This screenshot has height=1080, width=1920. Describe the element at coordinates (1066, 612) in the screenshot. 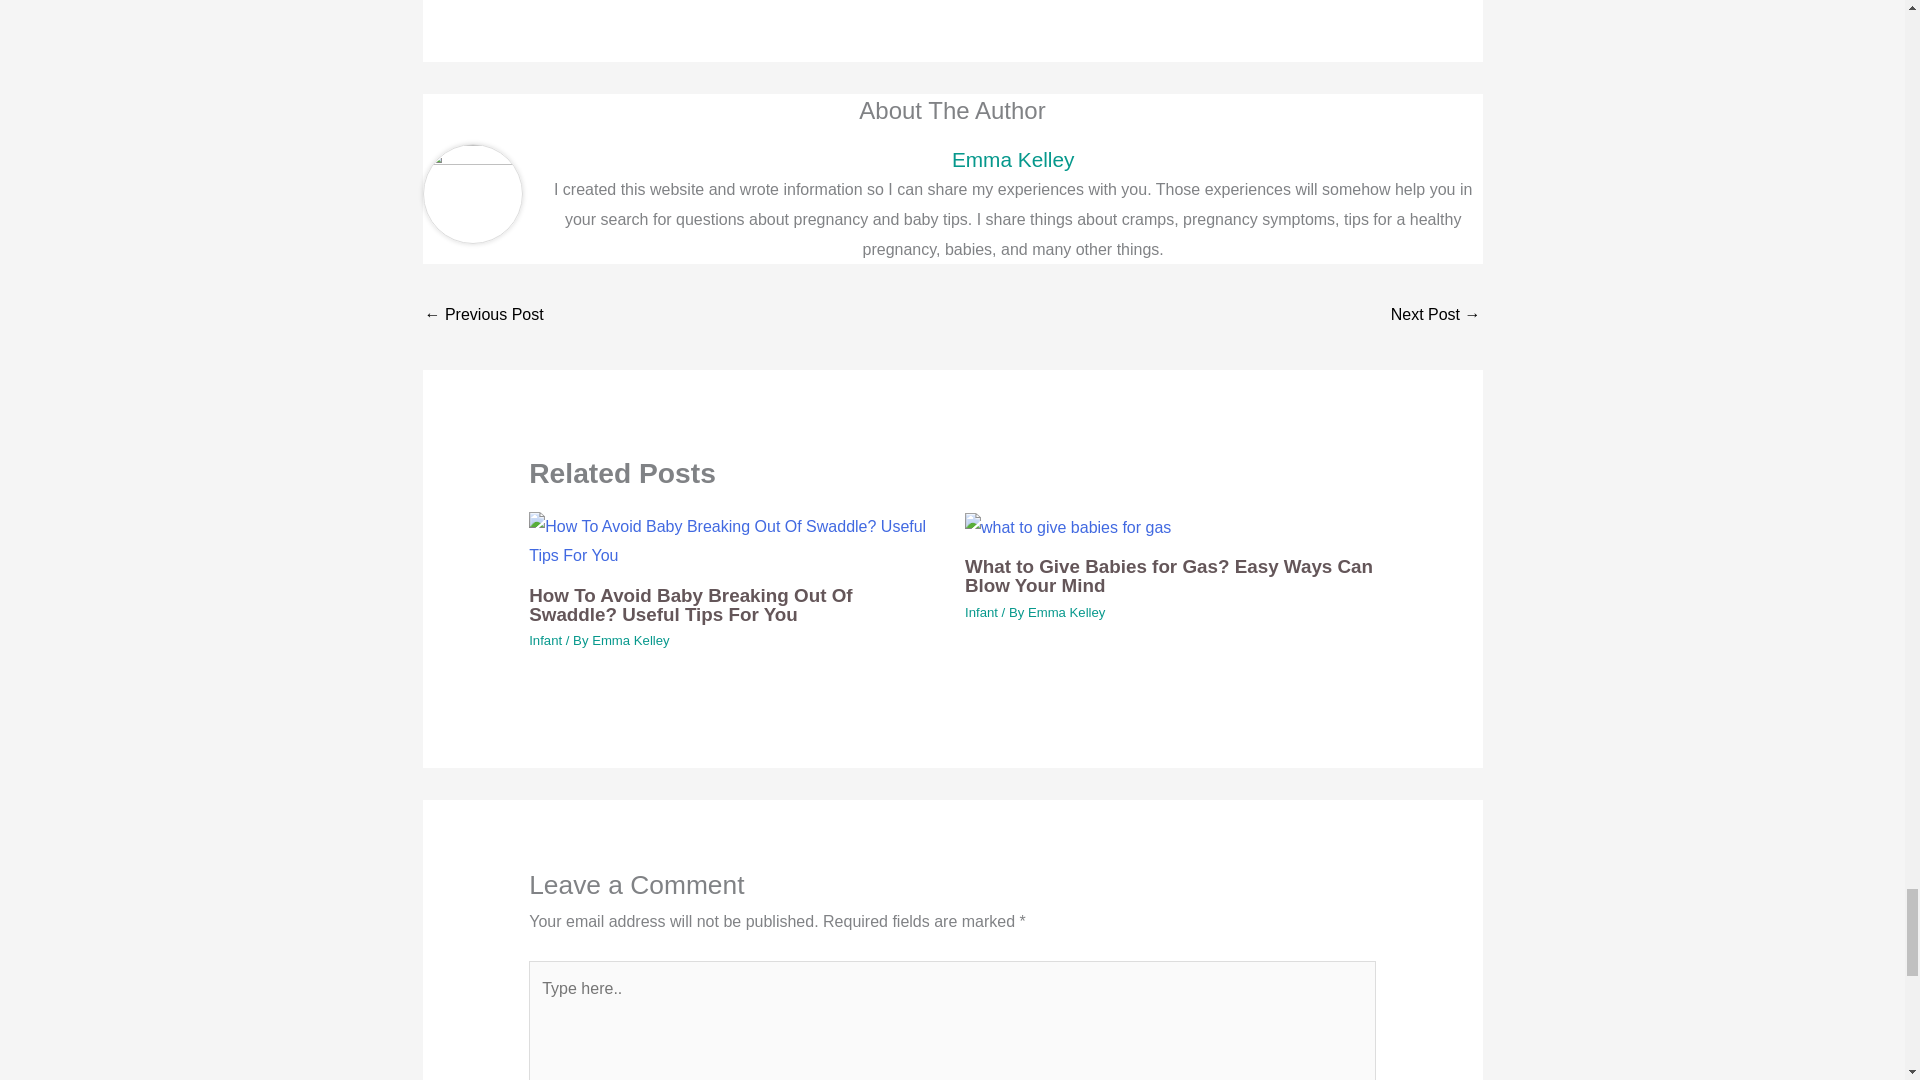

I see `View all posts by Emma Kelley` at that location.